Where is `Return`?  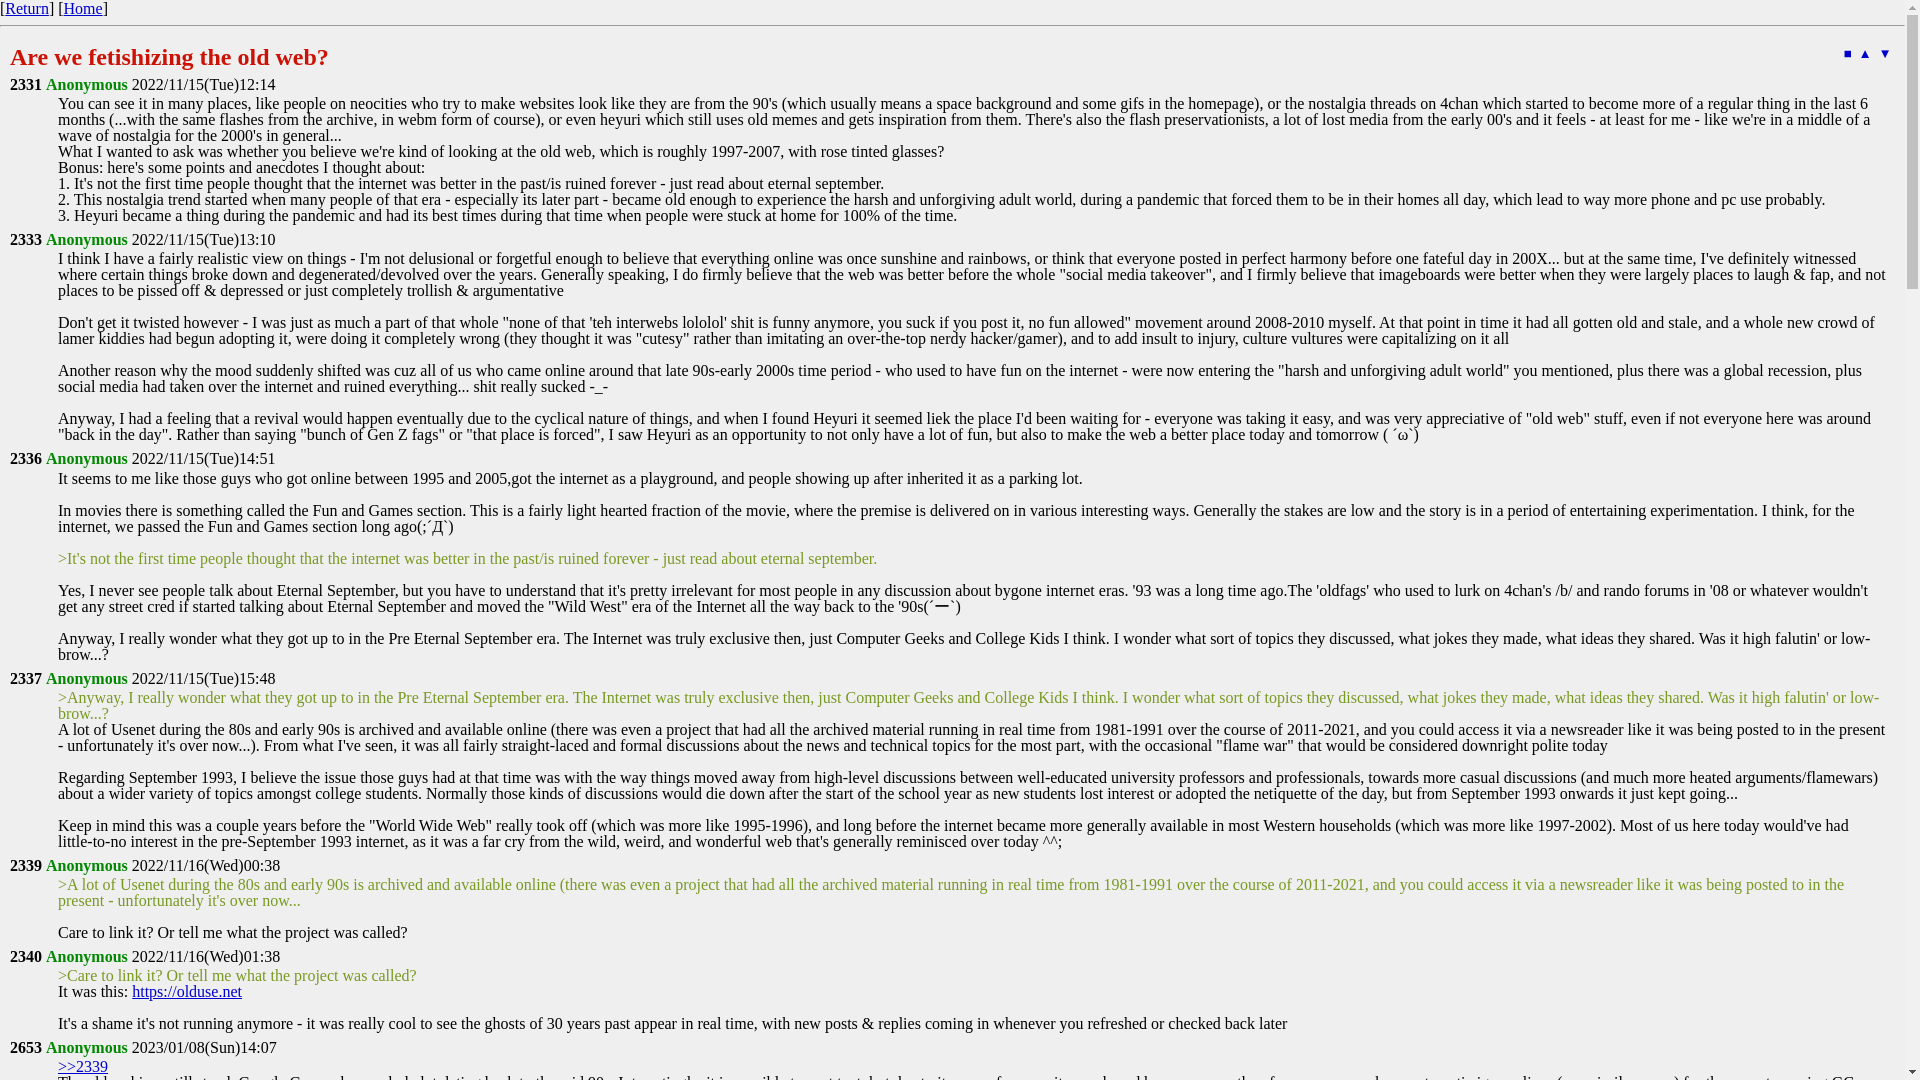 Return is located at coordinates (27, 8).